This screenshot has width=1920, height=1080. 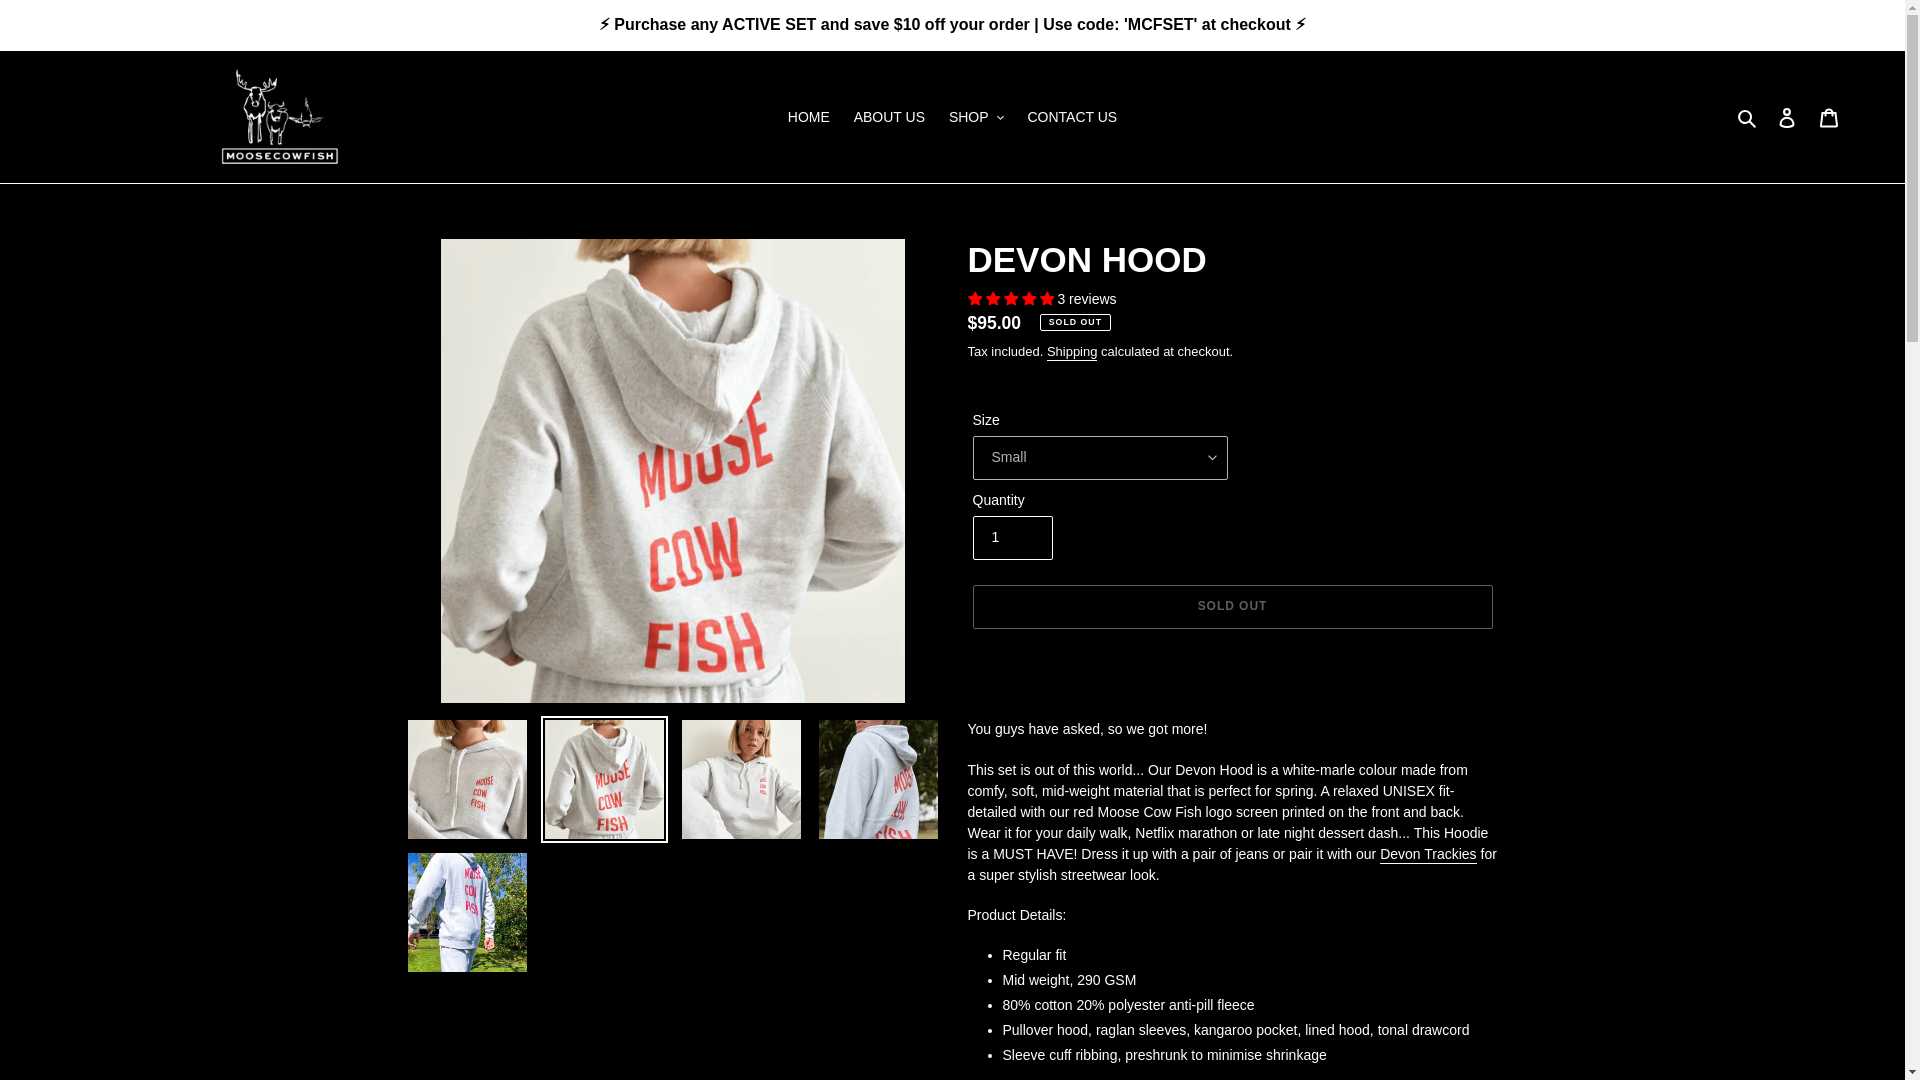 What do you see at coordinates (976, 116) in the screenshot?
I see `SHOP` at bounding box center [976, 116].